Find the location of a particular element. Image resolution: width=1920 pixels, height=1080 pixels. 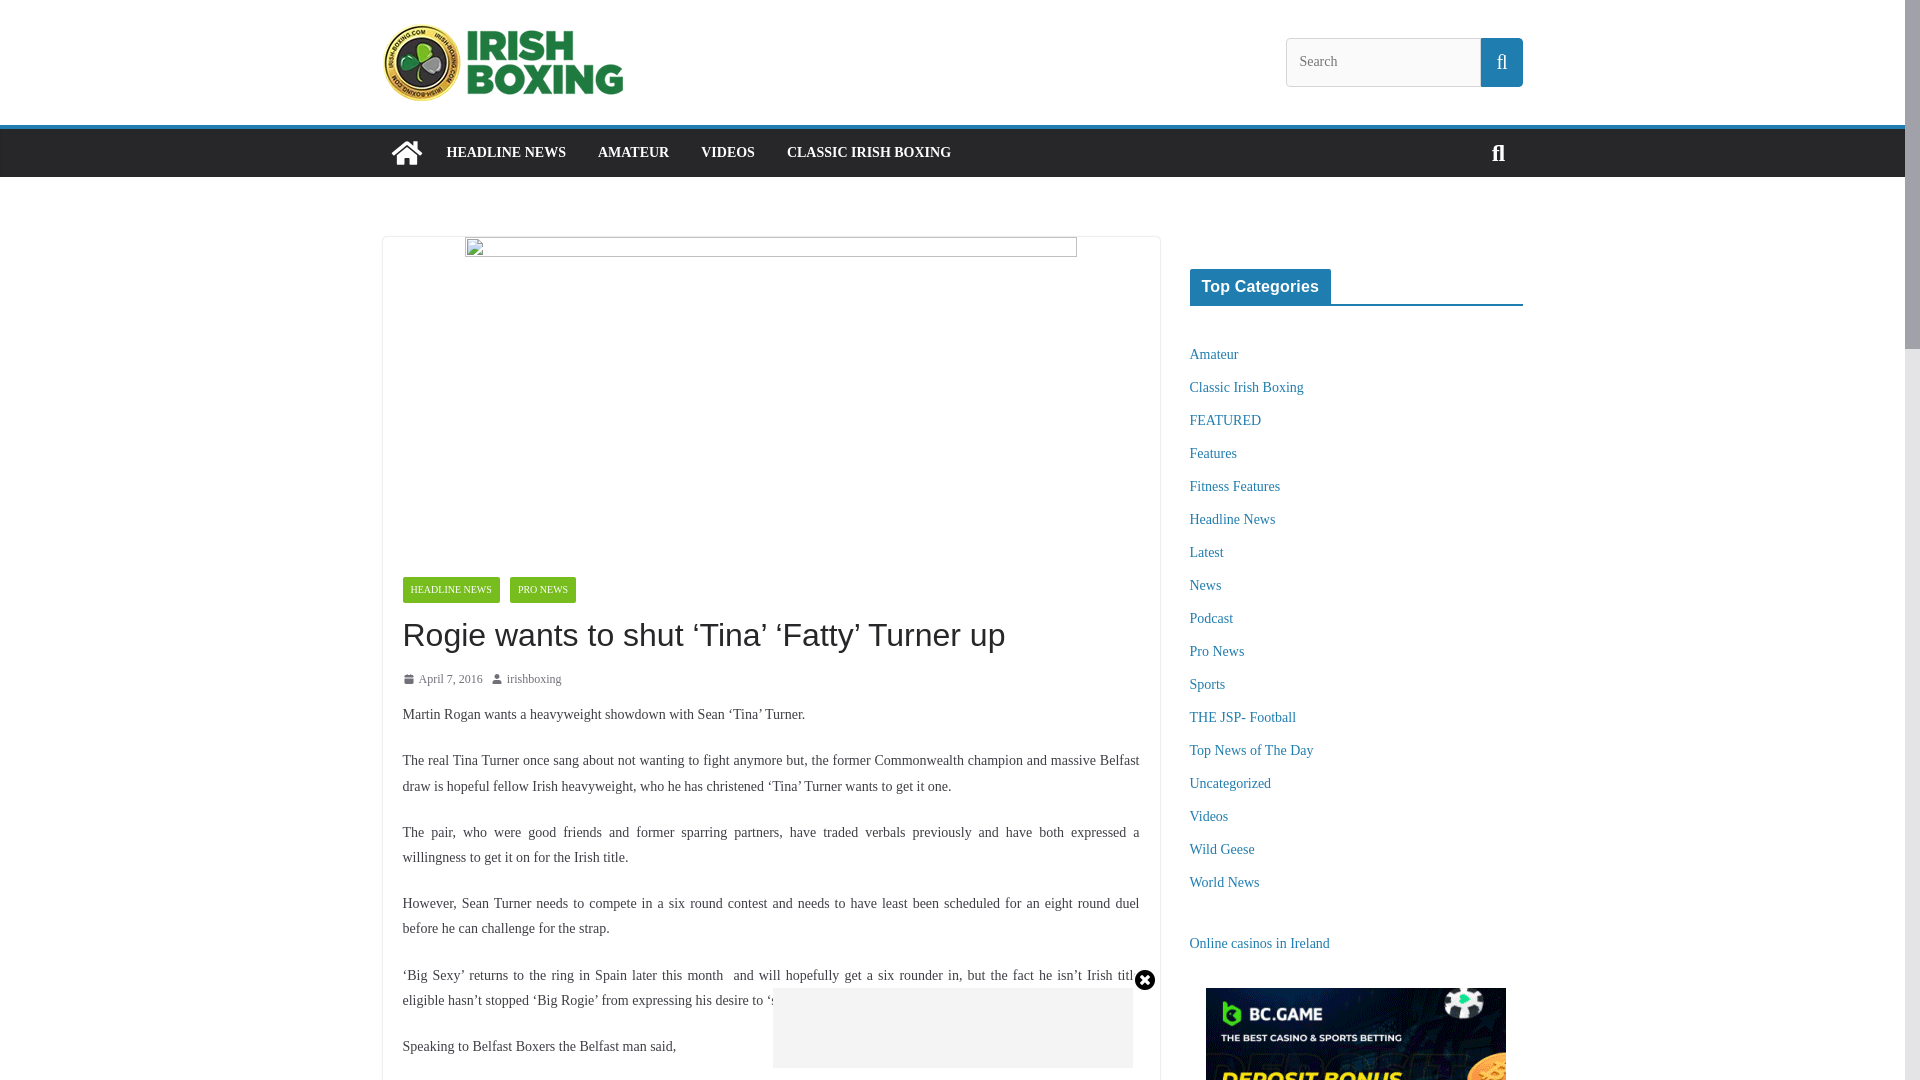

Irish Boxing is located at coordinates (406, 152).